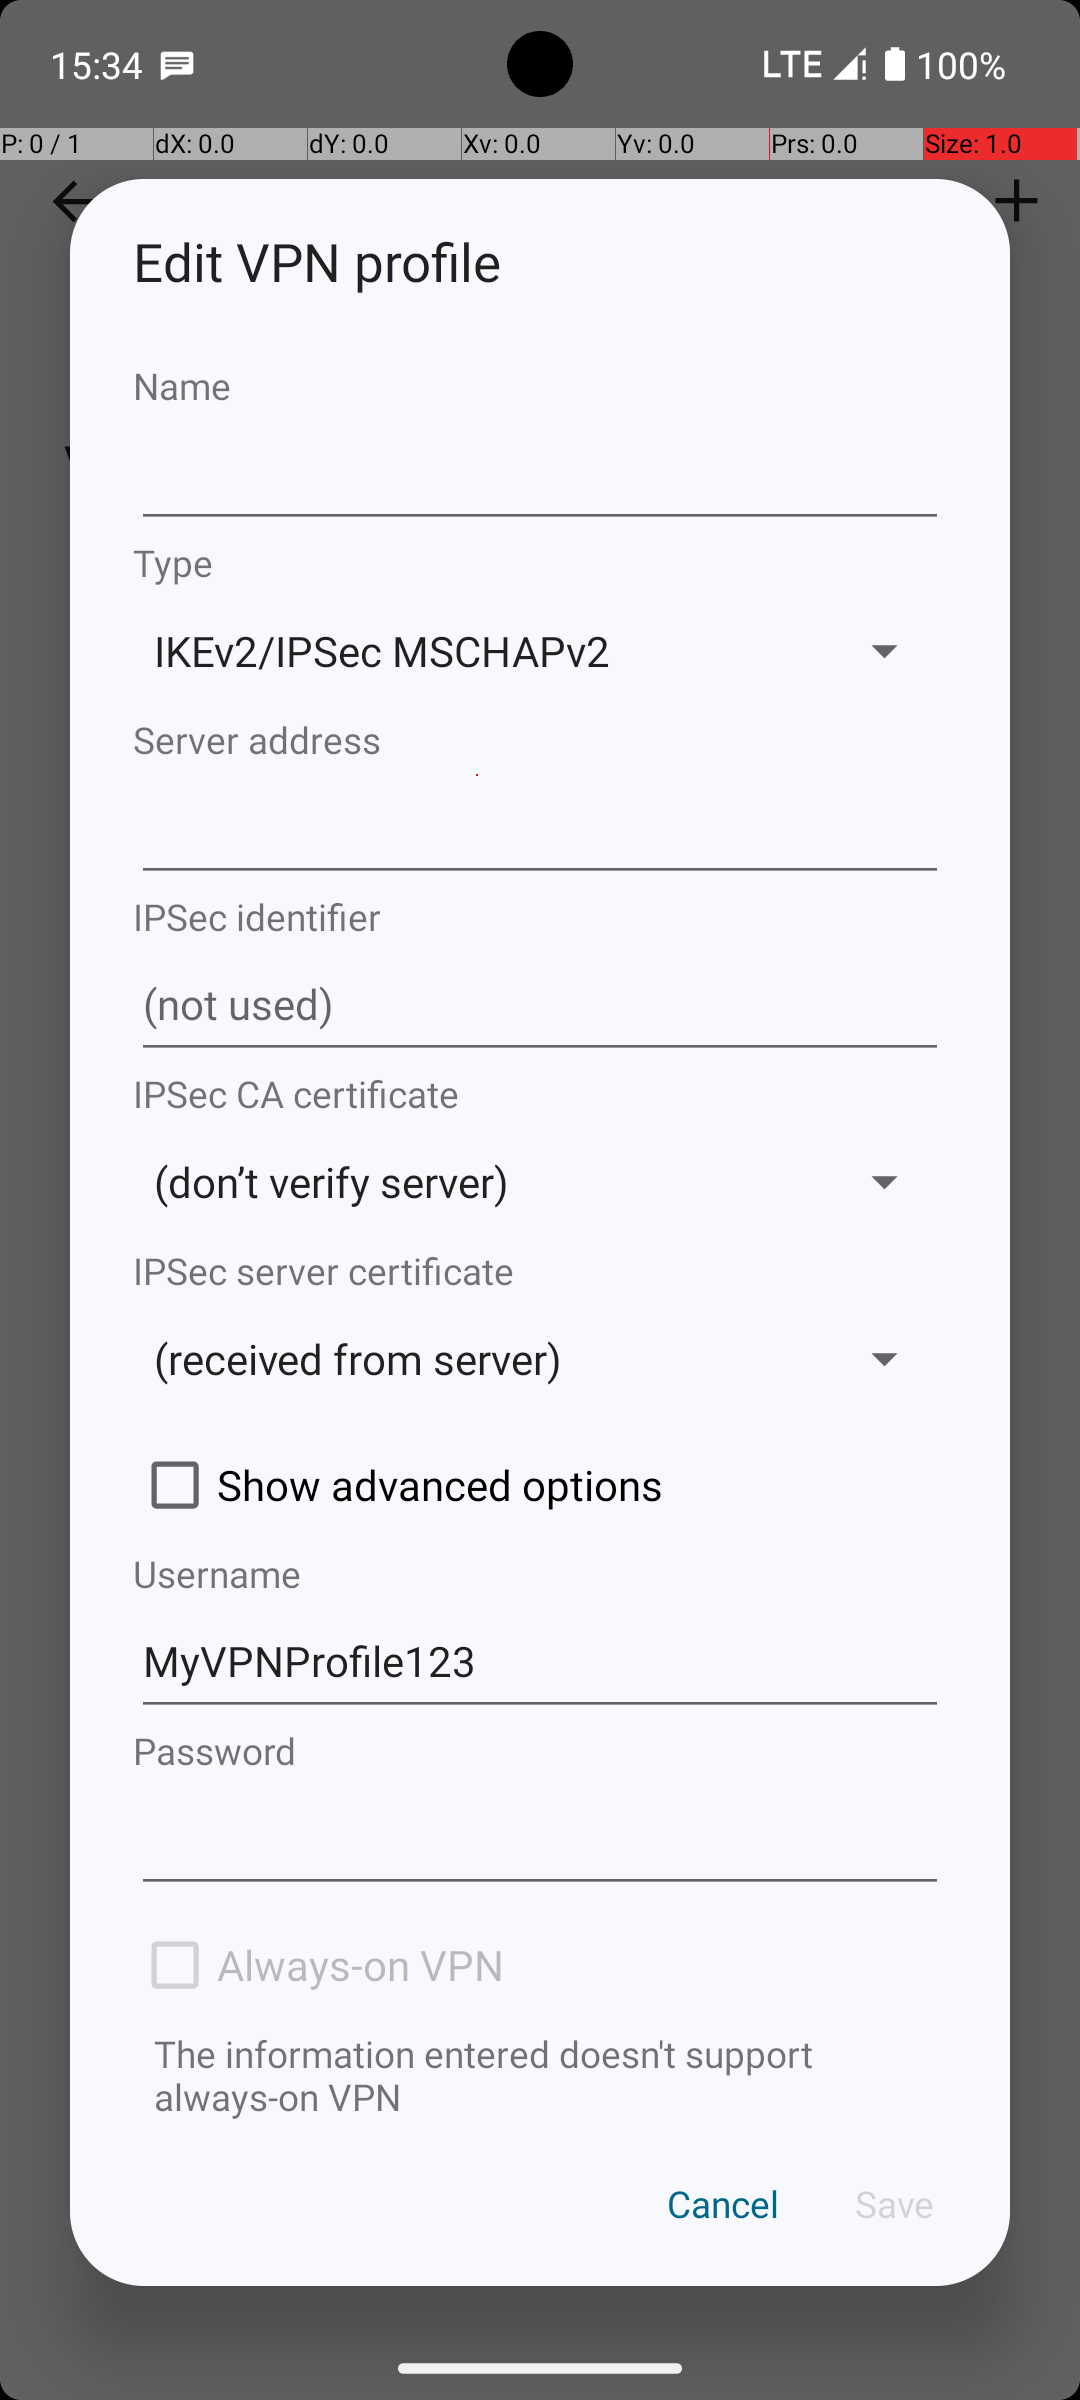 The image size is (1080, 2400). I want to click on Edit VPN profile, so click(540, 262).